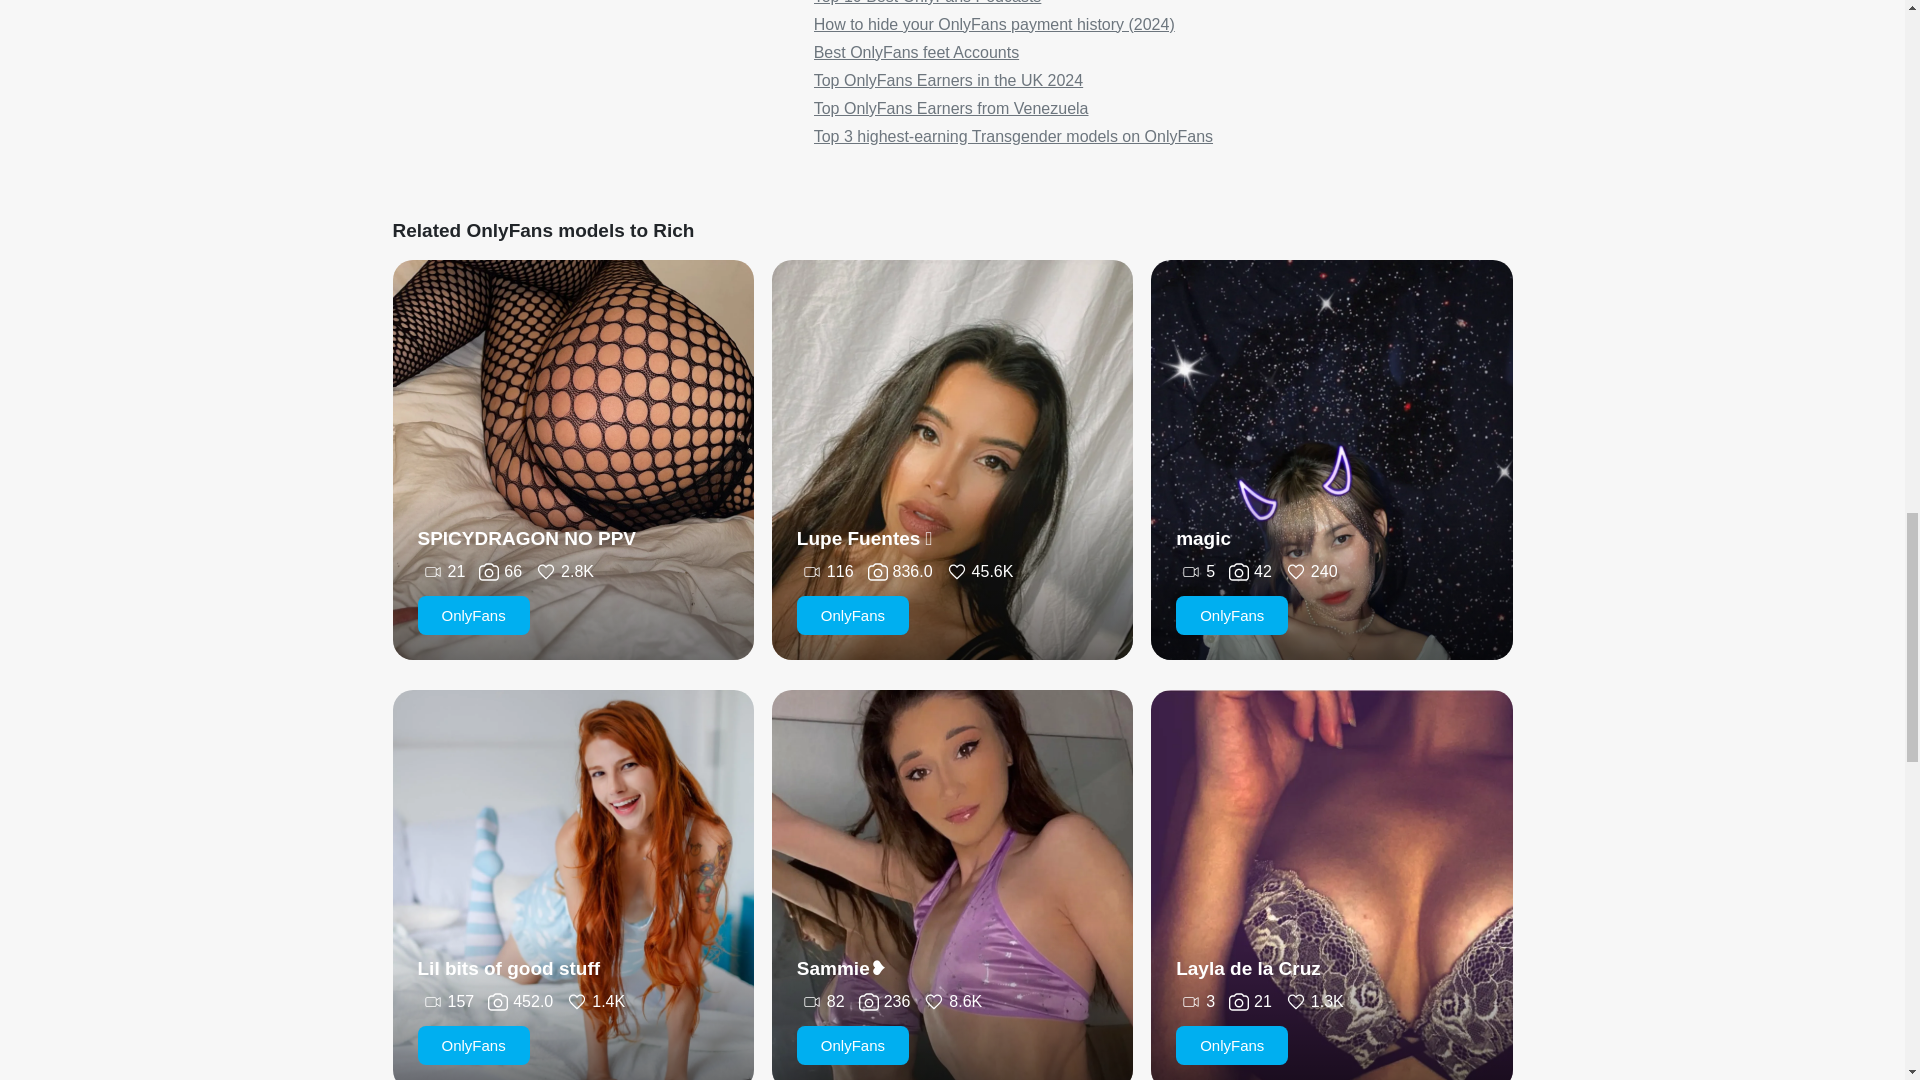 This screenshot has height=1080, width=1920. What do you see at coordinates (948, 80) in the screenshot?
I see `Top OnlyFans Earners in the UK 2024` at bounding box center [948, 80].